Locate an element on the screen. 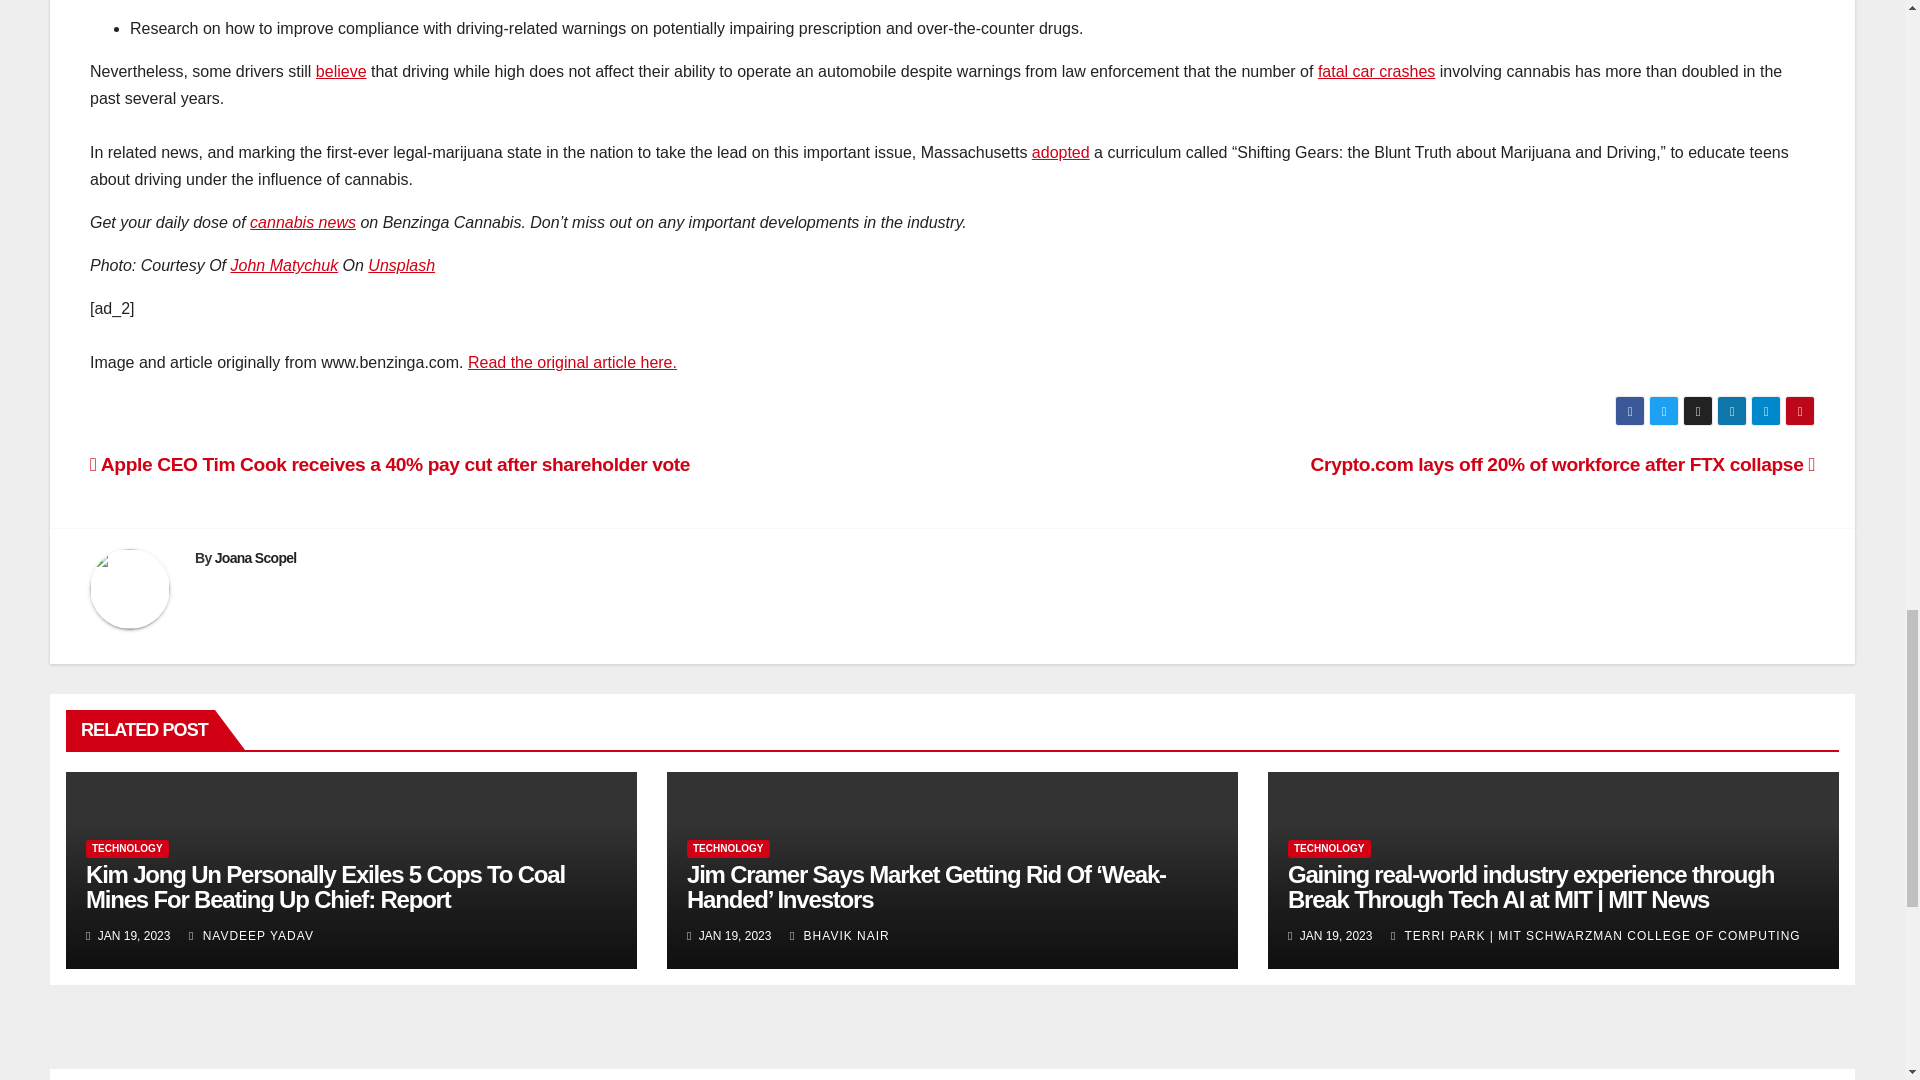 This screenshot has width=1920, height=1080. Joana Scopel is located at coordinates (256, 557).